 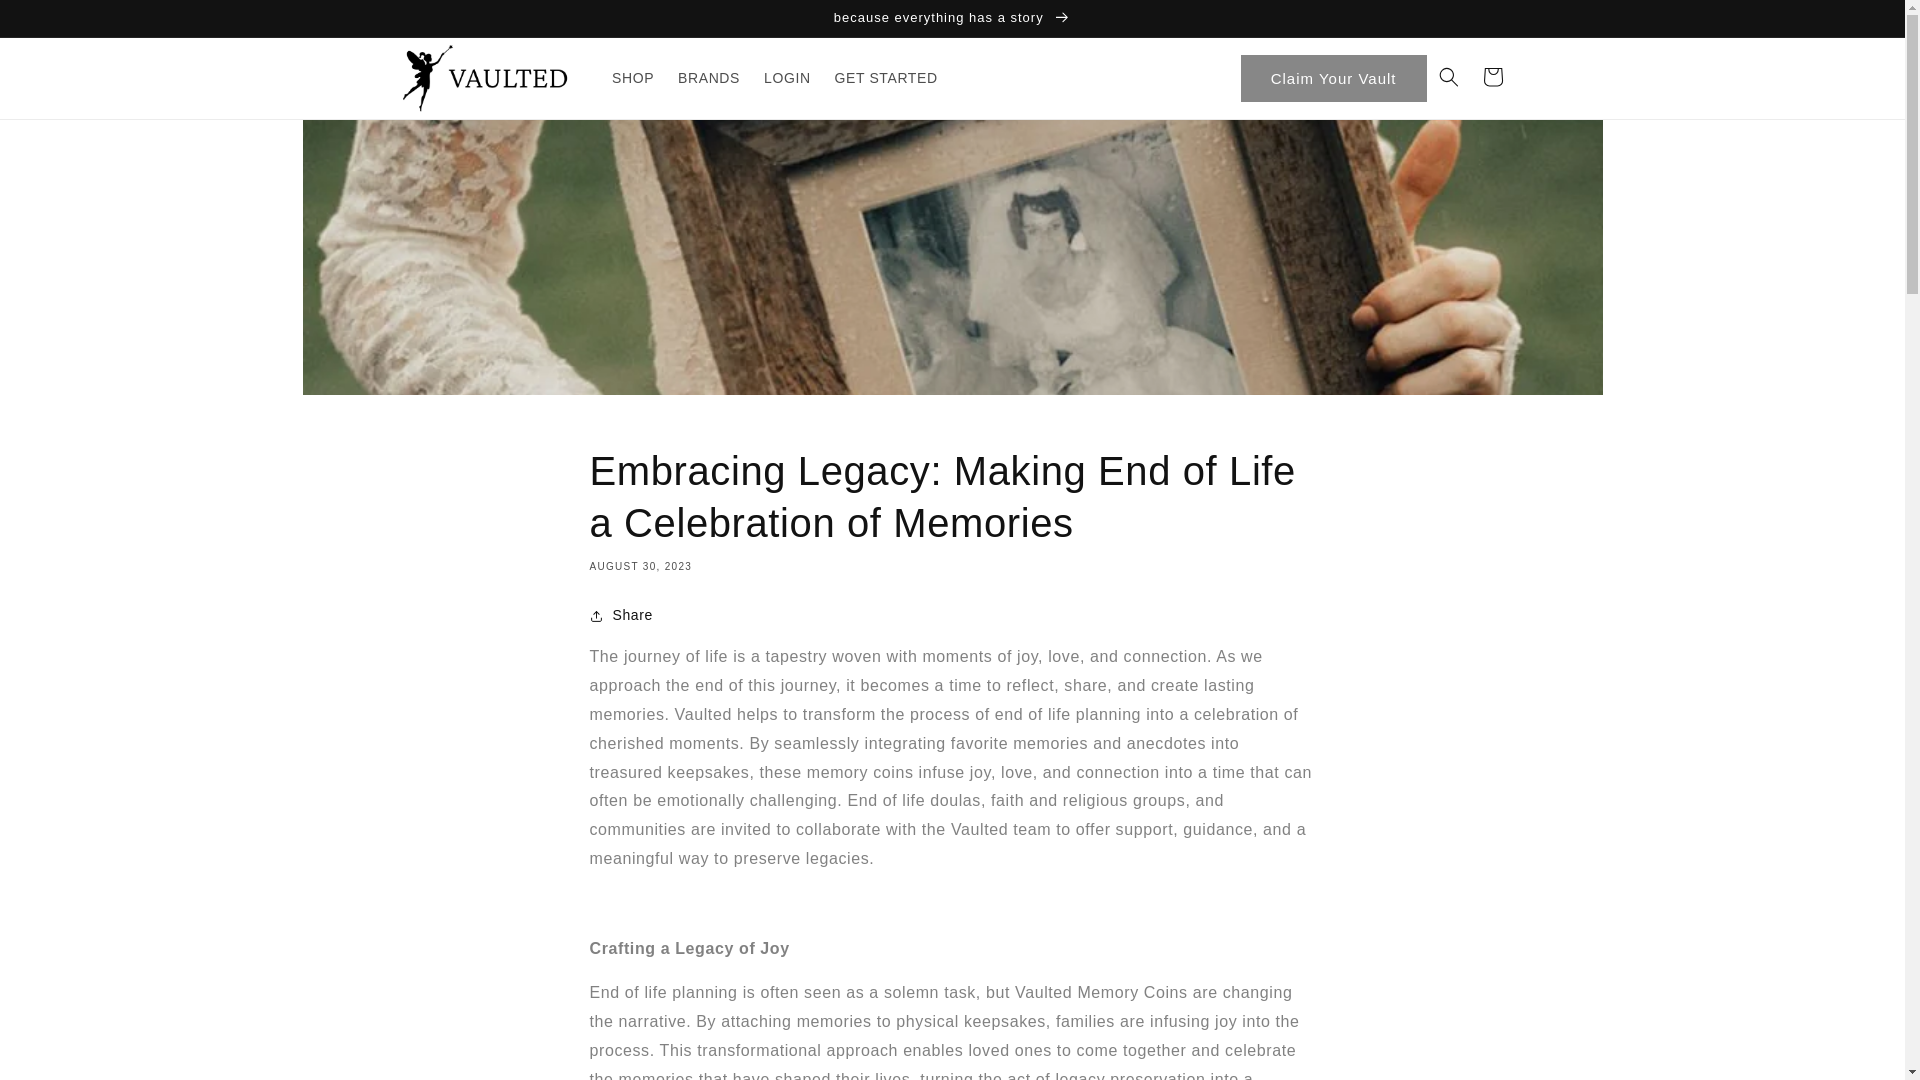 What do you see at coordinates (60, 23) in the screenshot?
I see `Skip to content` at bounding box center [60, 23].